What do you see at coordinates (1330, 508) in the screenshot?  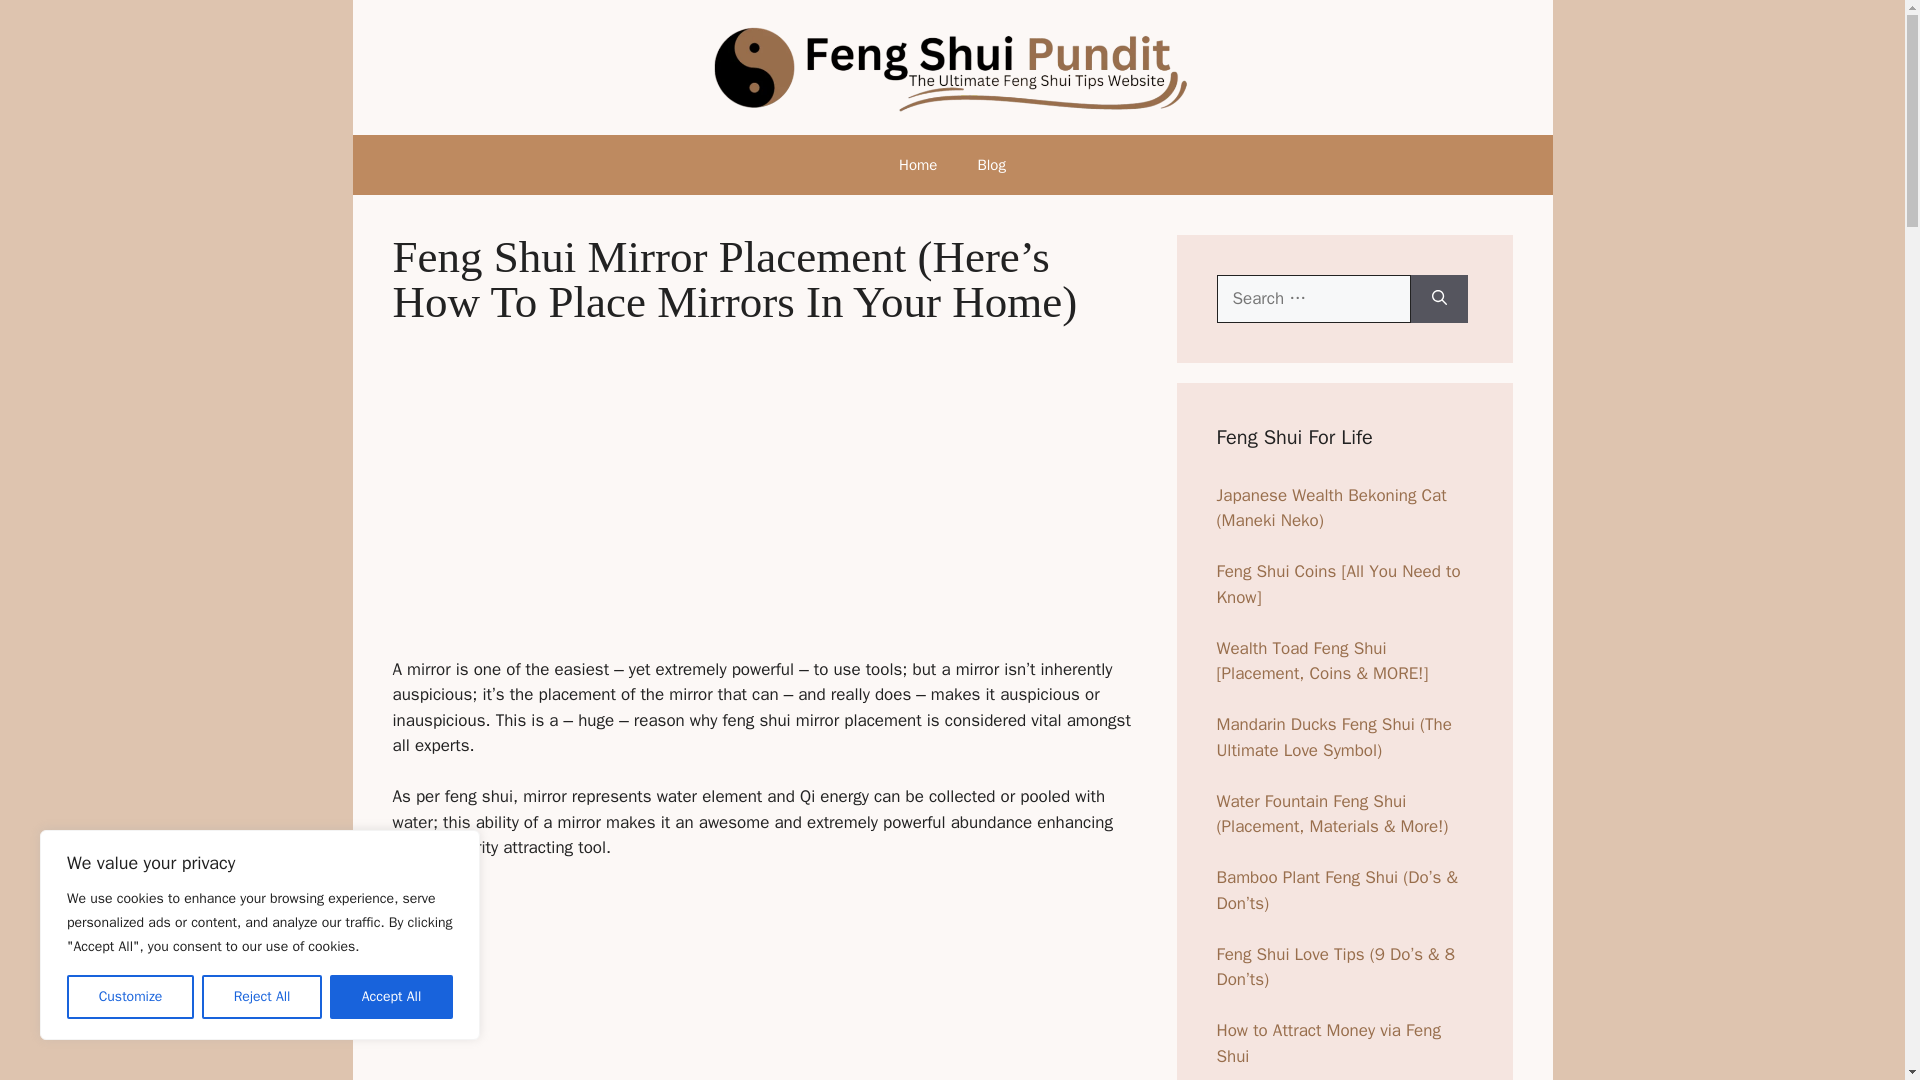 I see `Maneki Neko` at bounding box center [1330, 508].